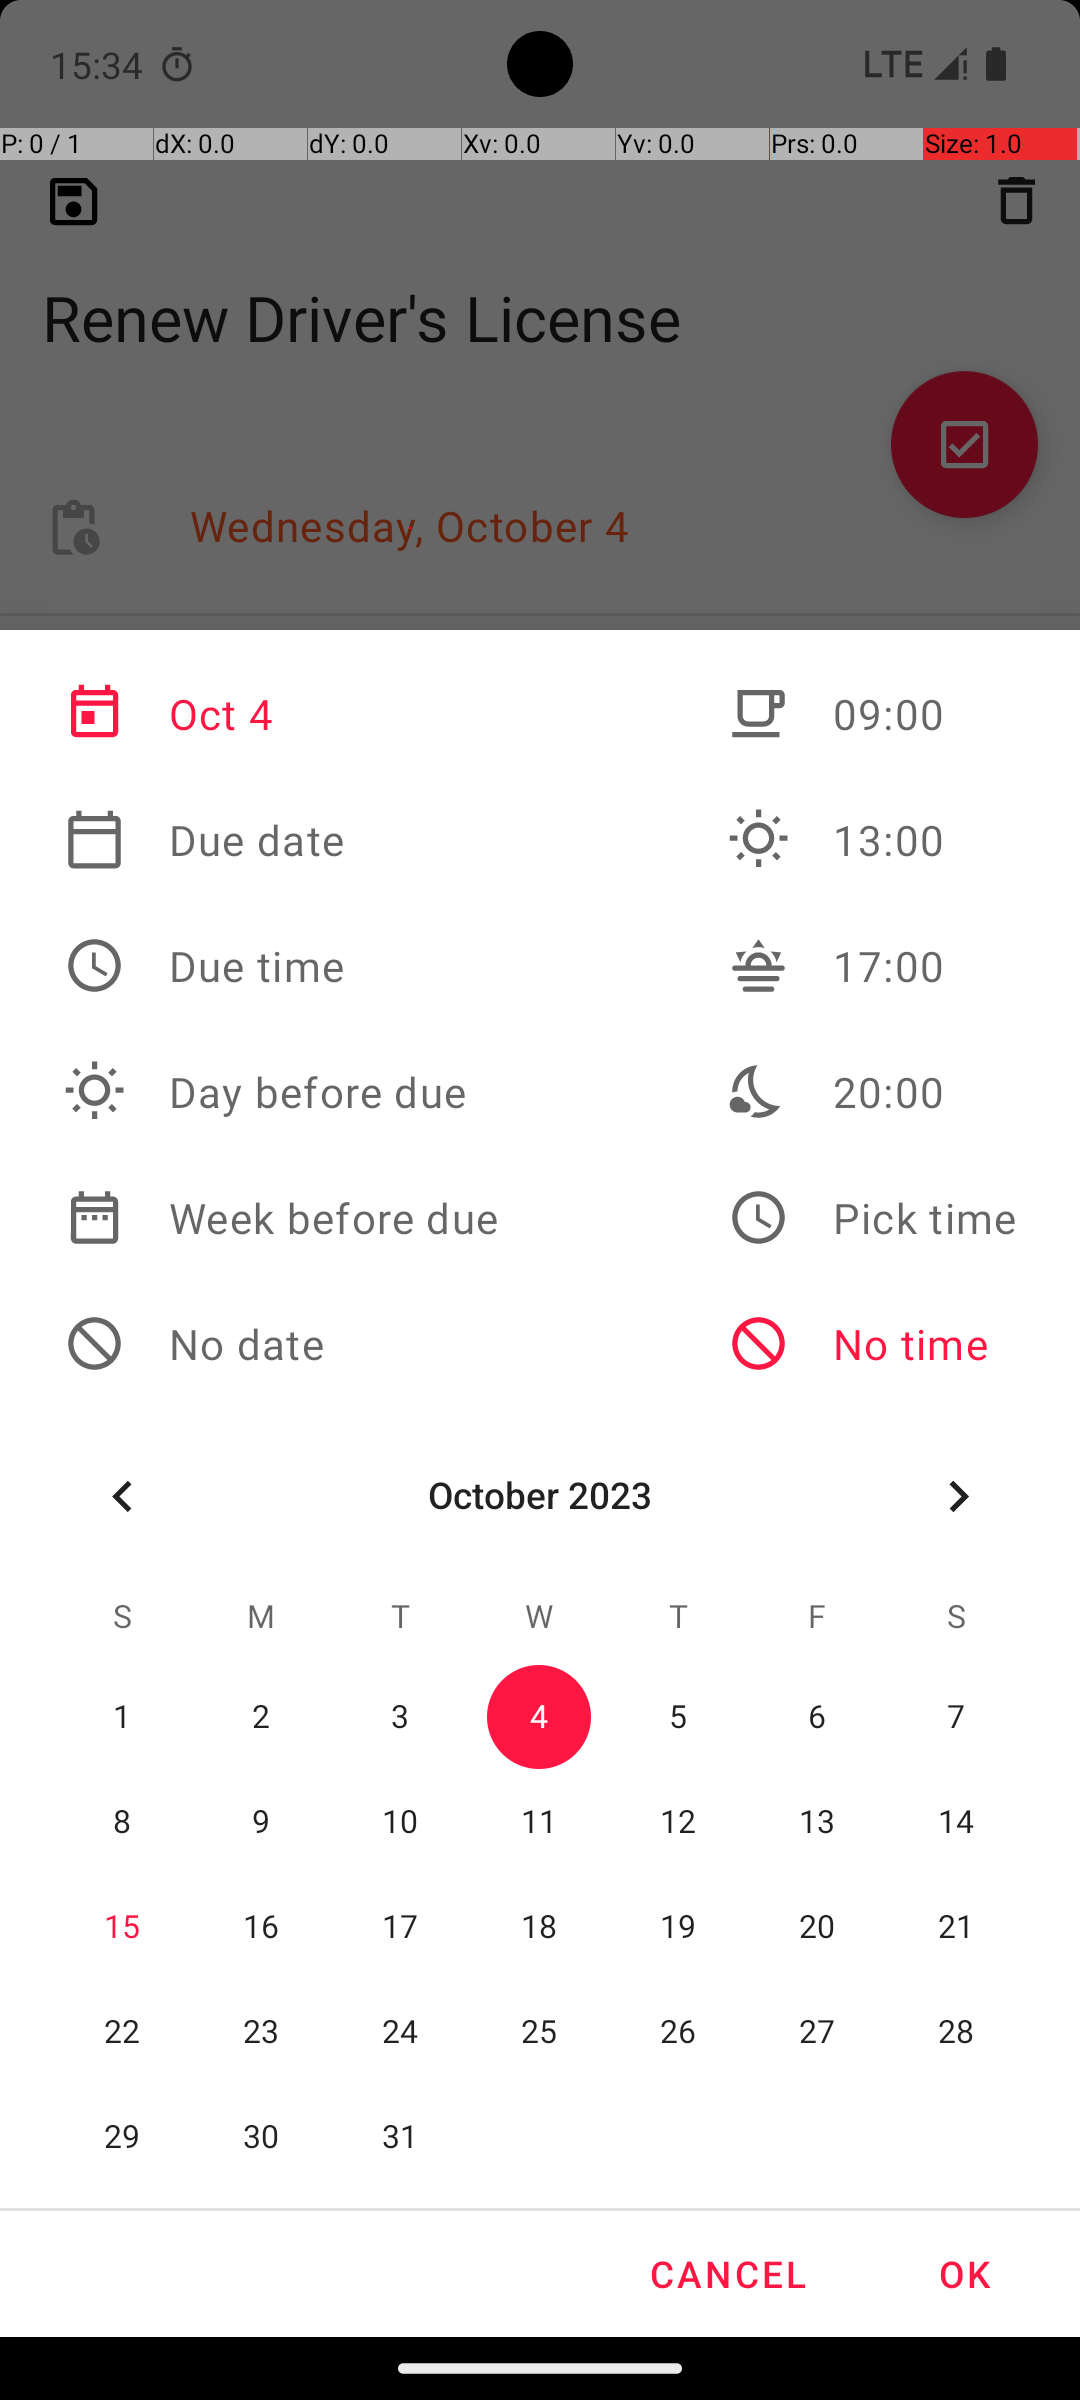 Image resolution: width=1080 pixels, height=2400 pixels. Describe the element at coordinates (281, 1218) in the screenshot. I see `Week before due` at that location.